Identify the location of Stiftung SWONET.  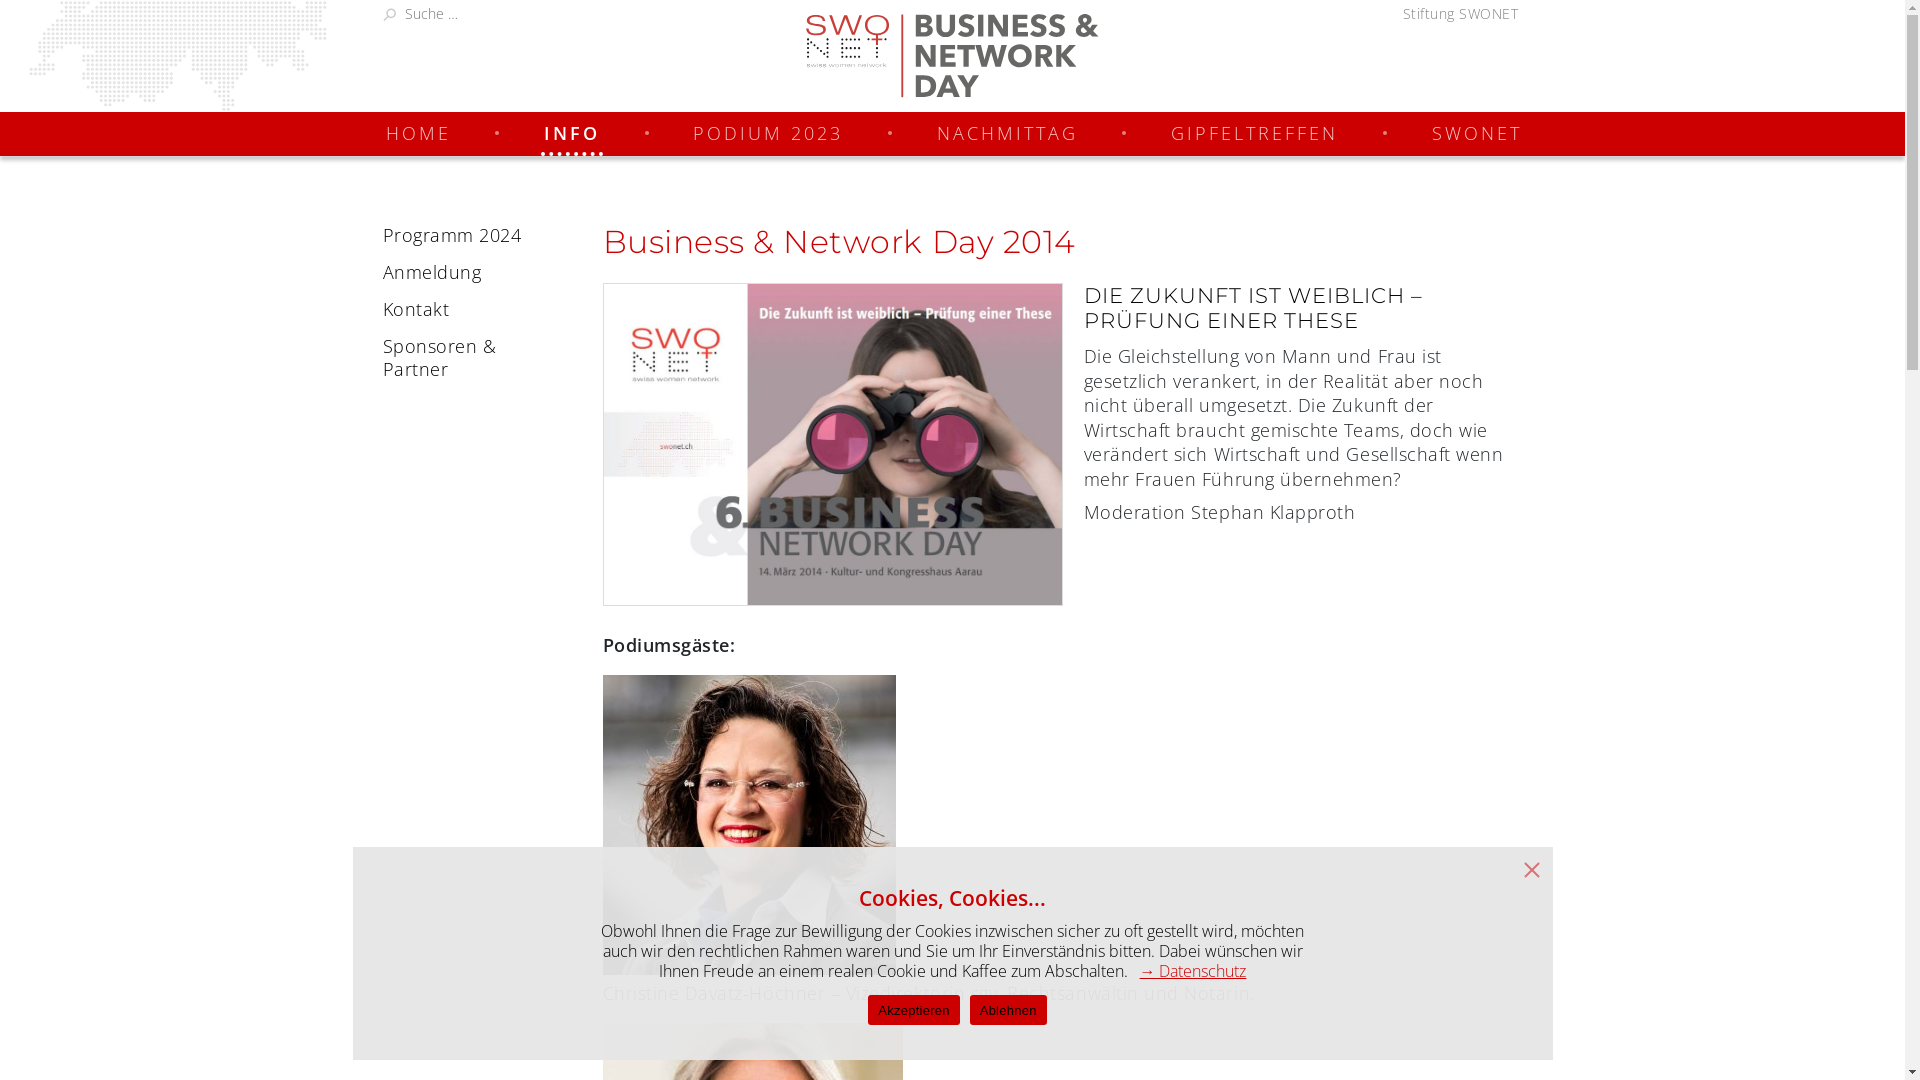
(1457, 14).